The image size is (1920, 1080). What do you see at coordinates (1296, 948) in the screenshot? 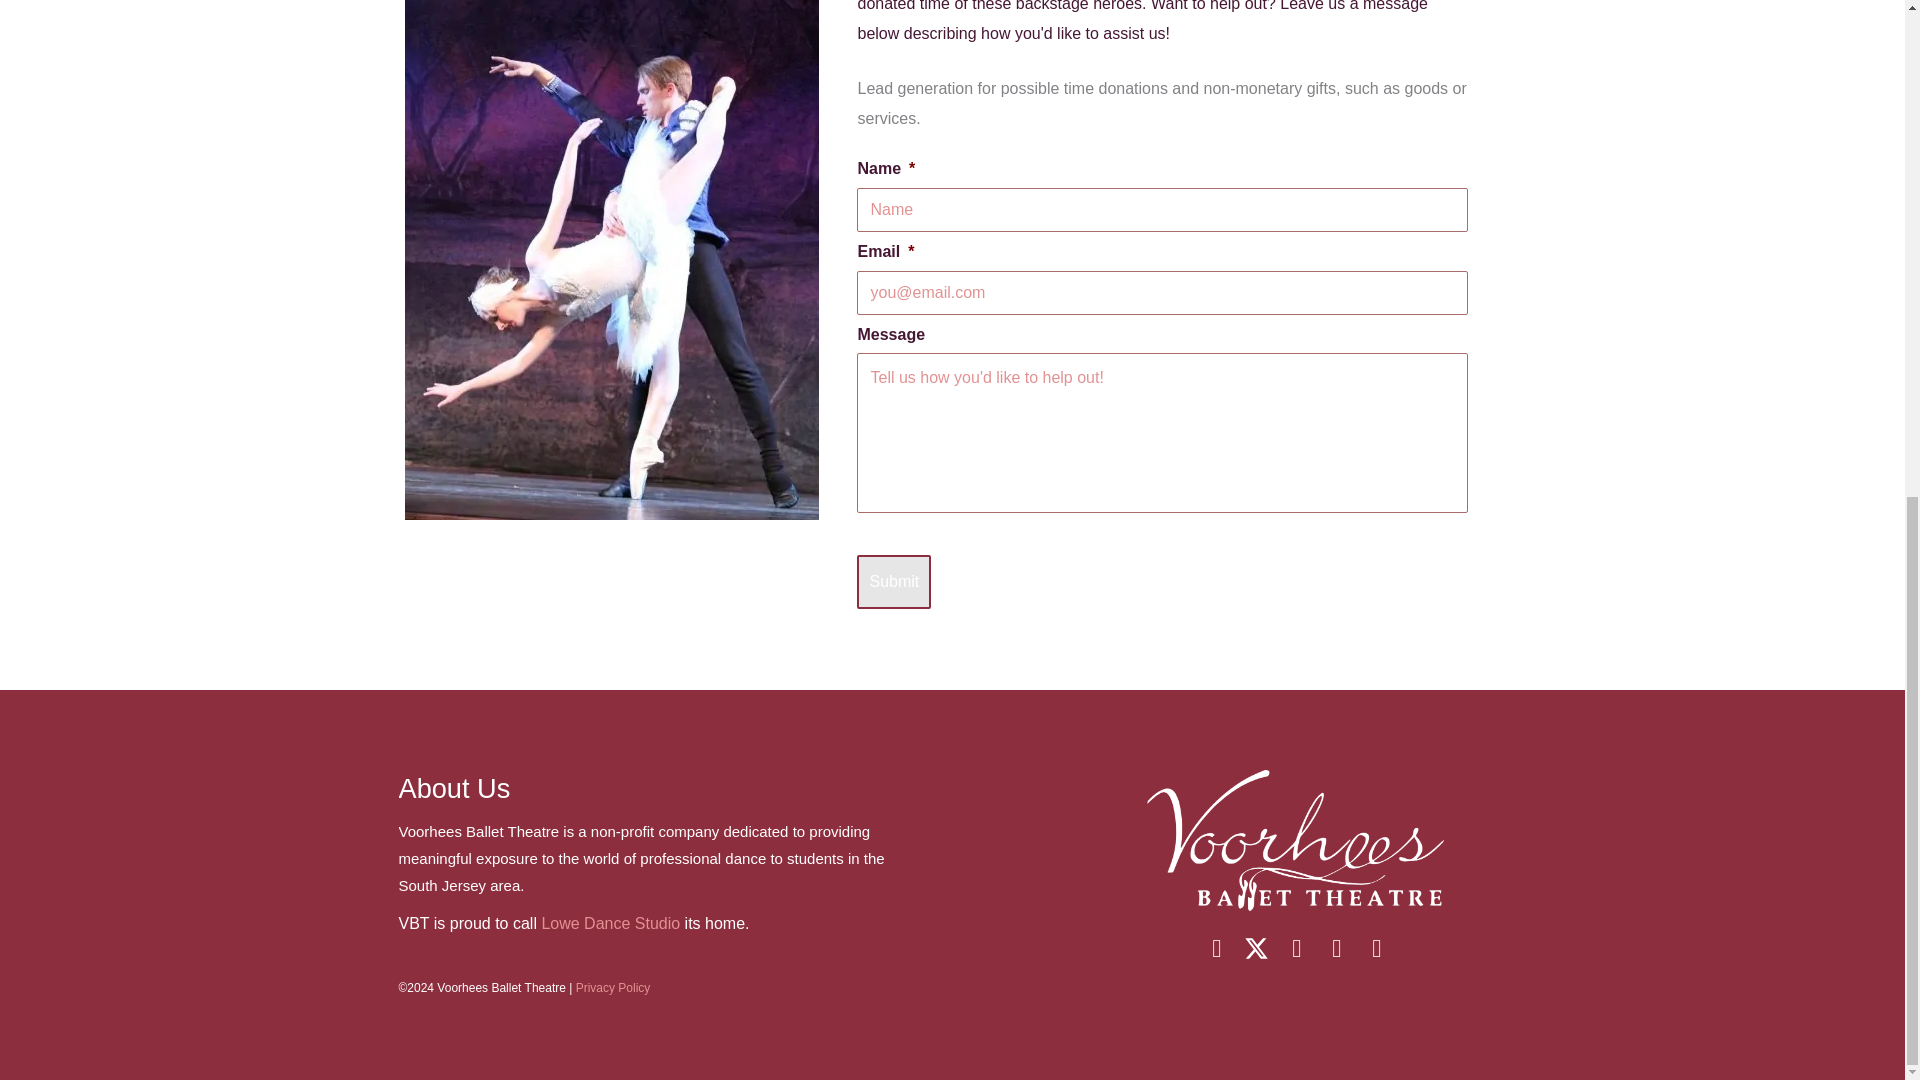
I see `Instagram` at bounding box center [1296, 948].